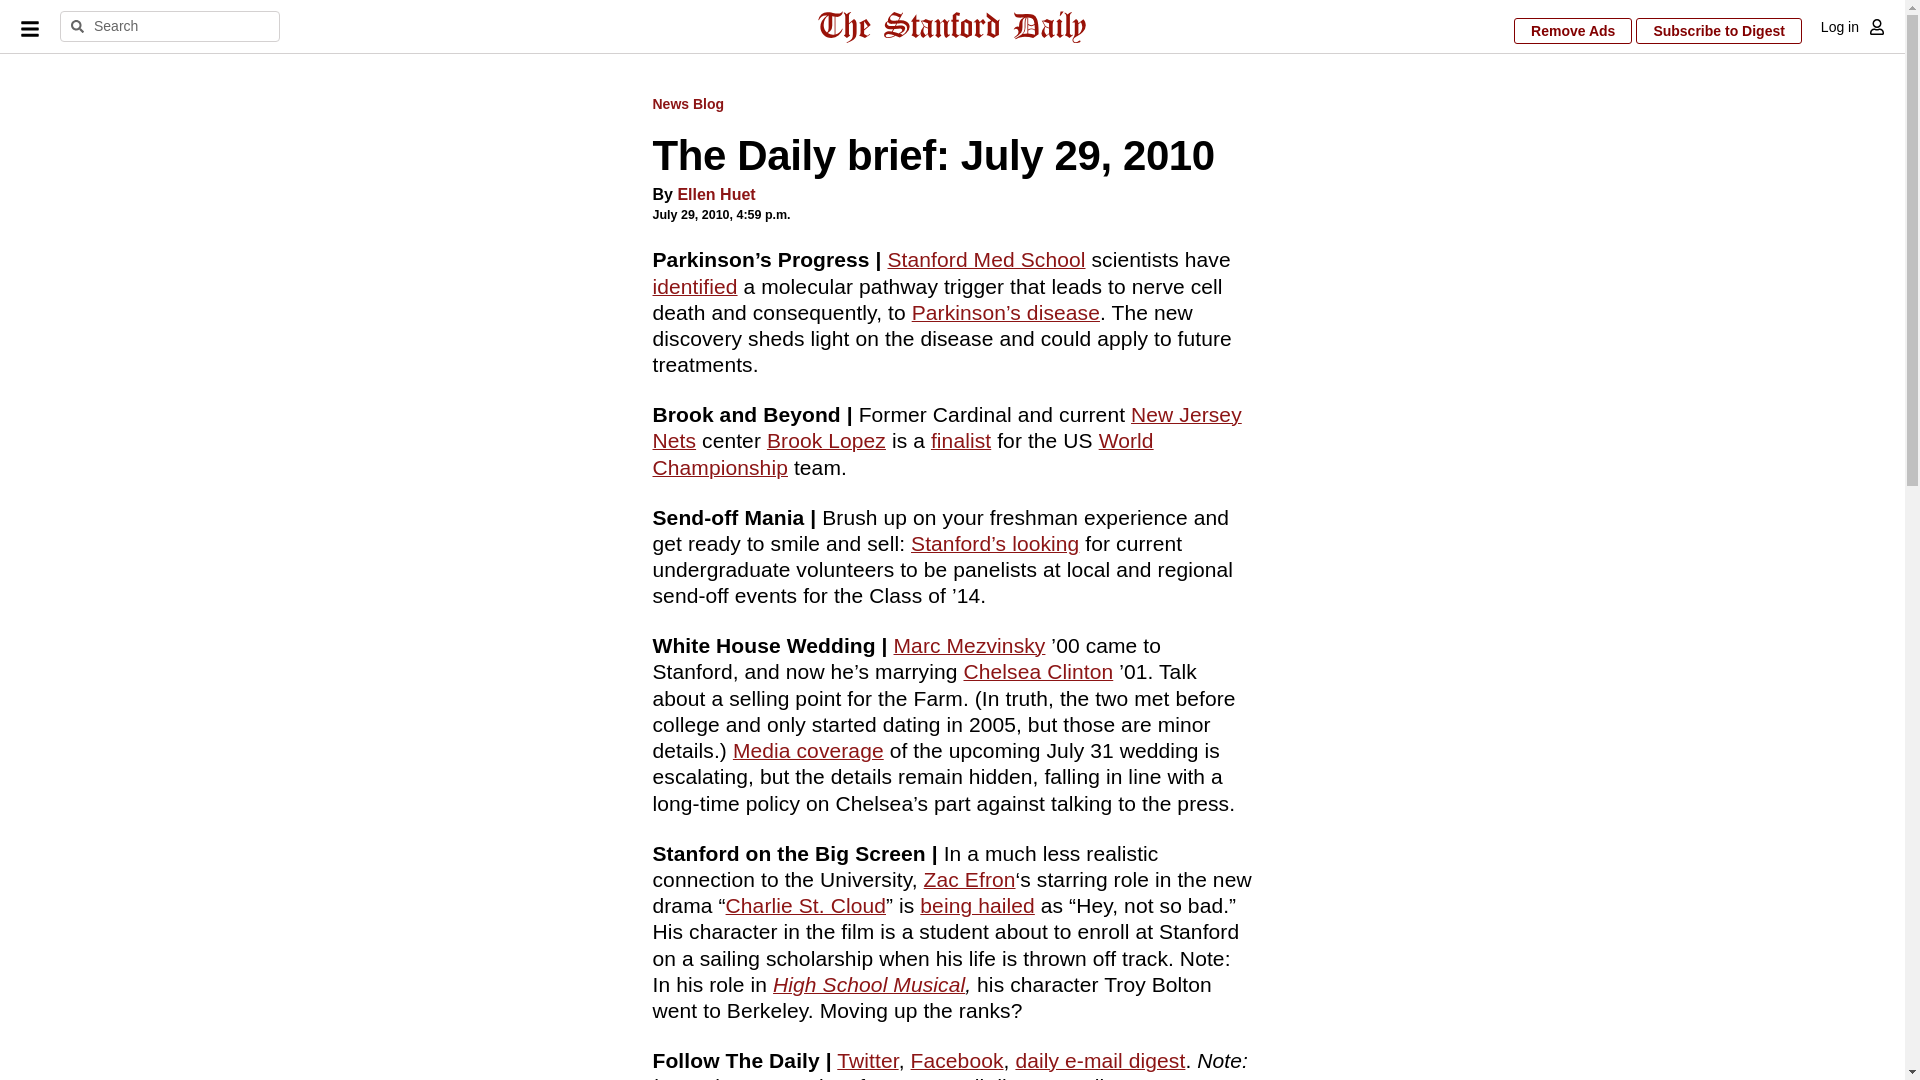  I want to click on Brook Lopez, so click(826, 440).